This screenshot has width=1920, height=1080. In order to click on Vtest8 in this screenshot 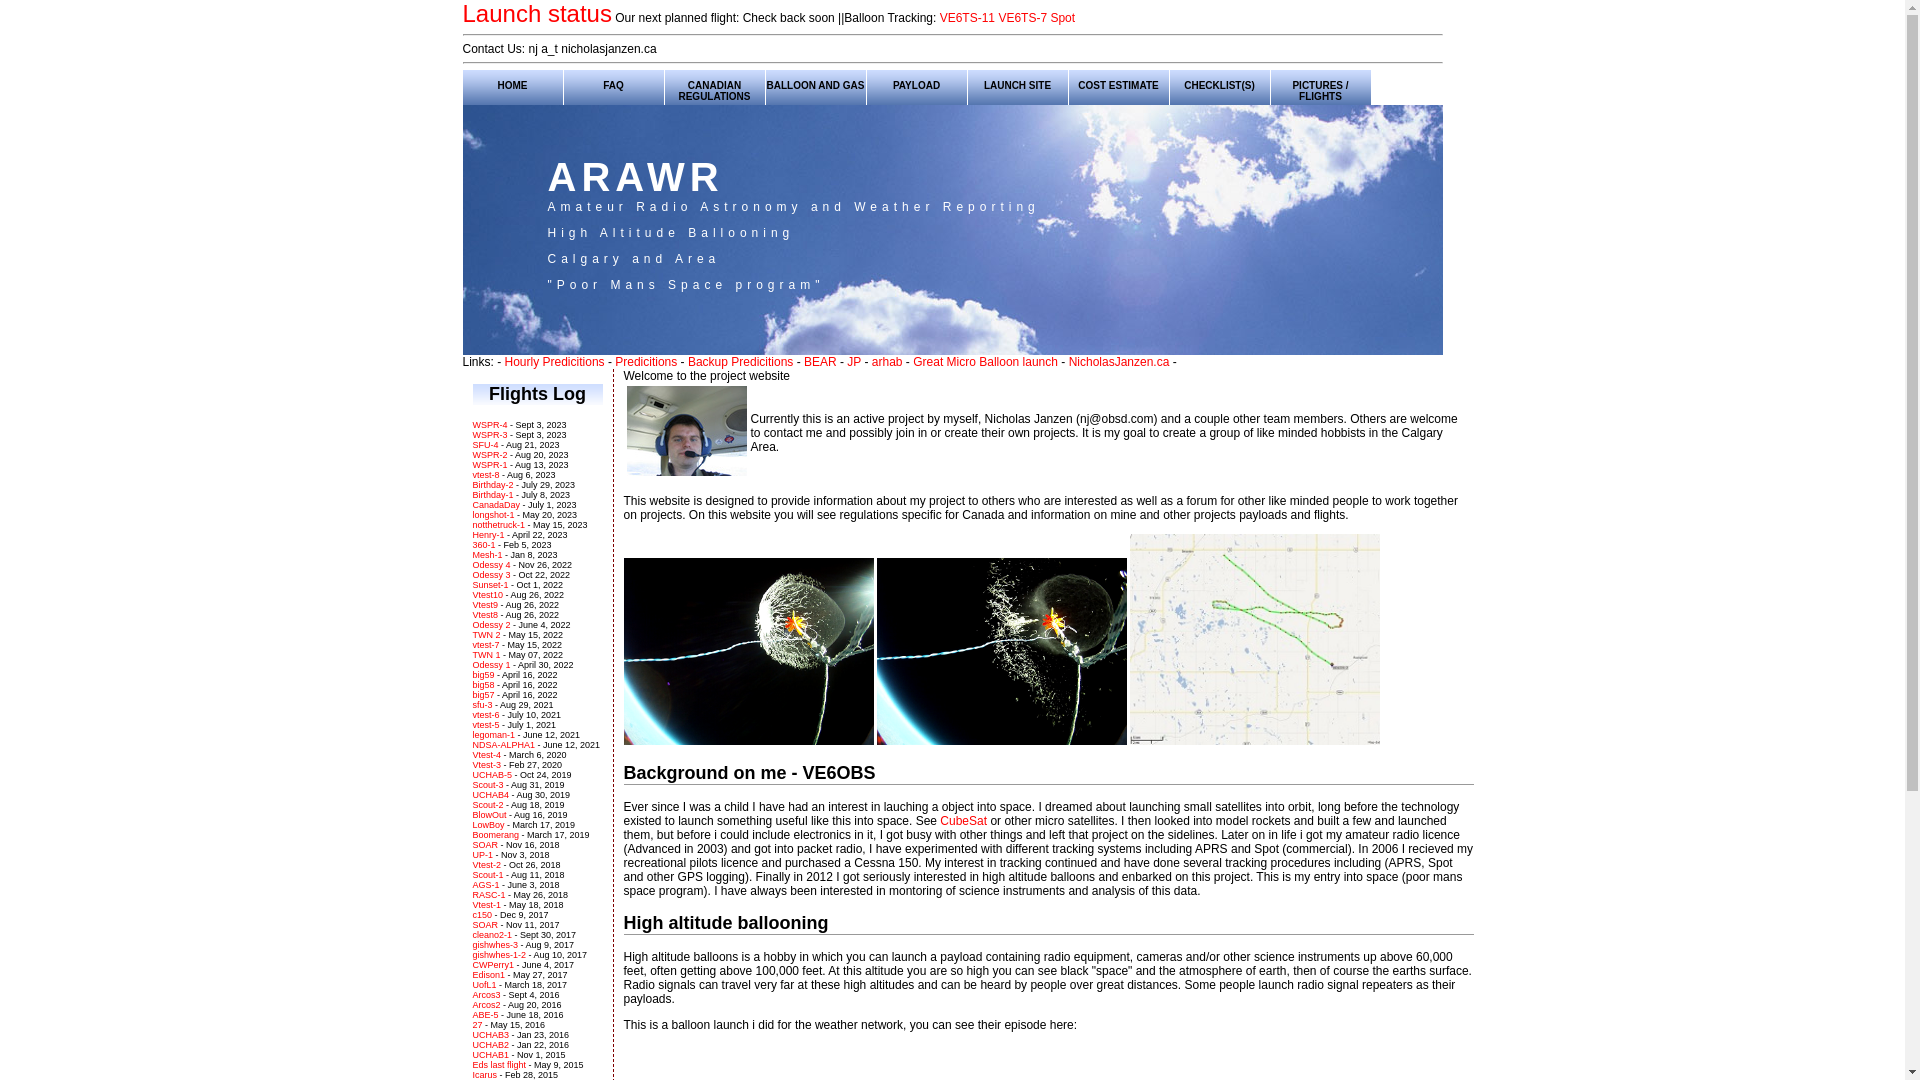, I will do `click(485, 615)`.